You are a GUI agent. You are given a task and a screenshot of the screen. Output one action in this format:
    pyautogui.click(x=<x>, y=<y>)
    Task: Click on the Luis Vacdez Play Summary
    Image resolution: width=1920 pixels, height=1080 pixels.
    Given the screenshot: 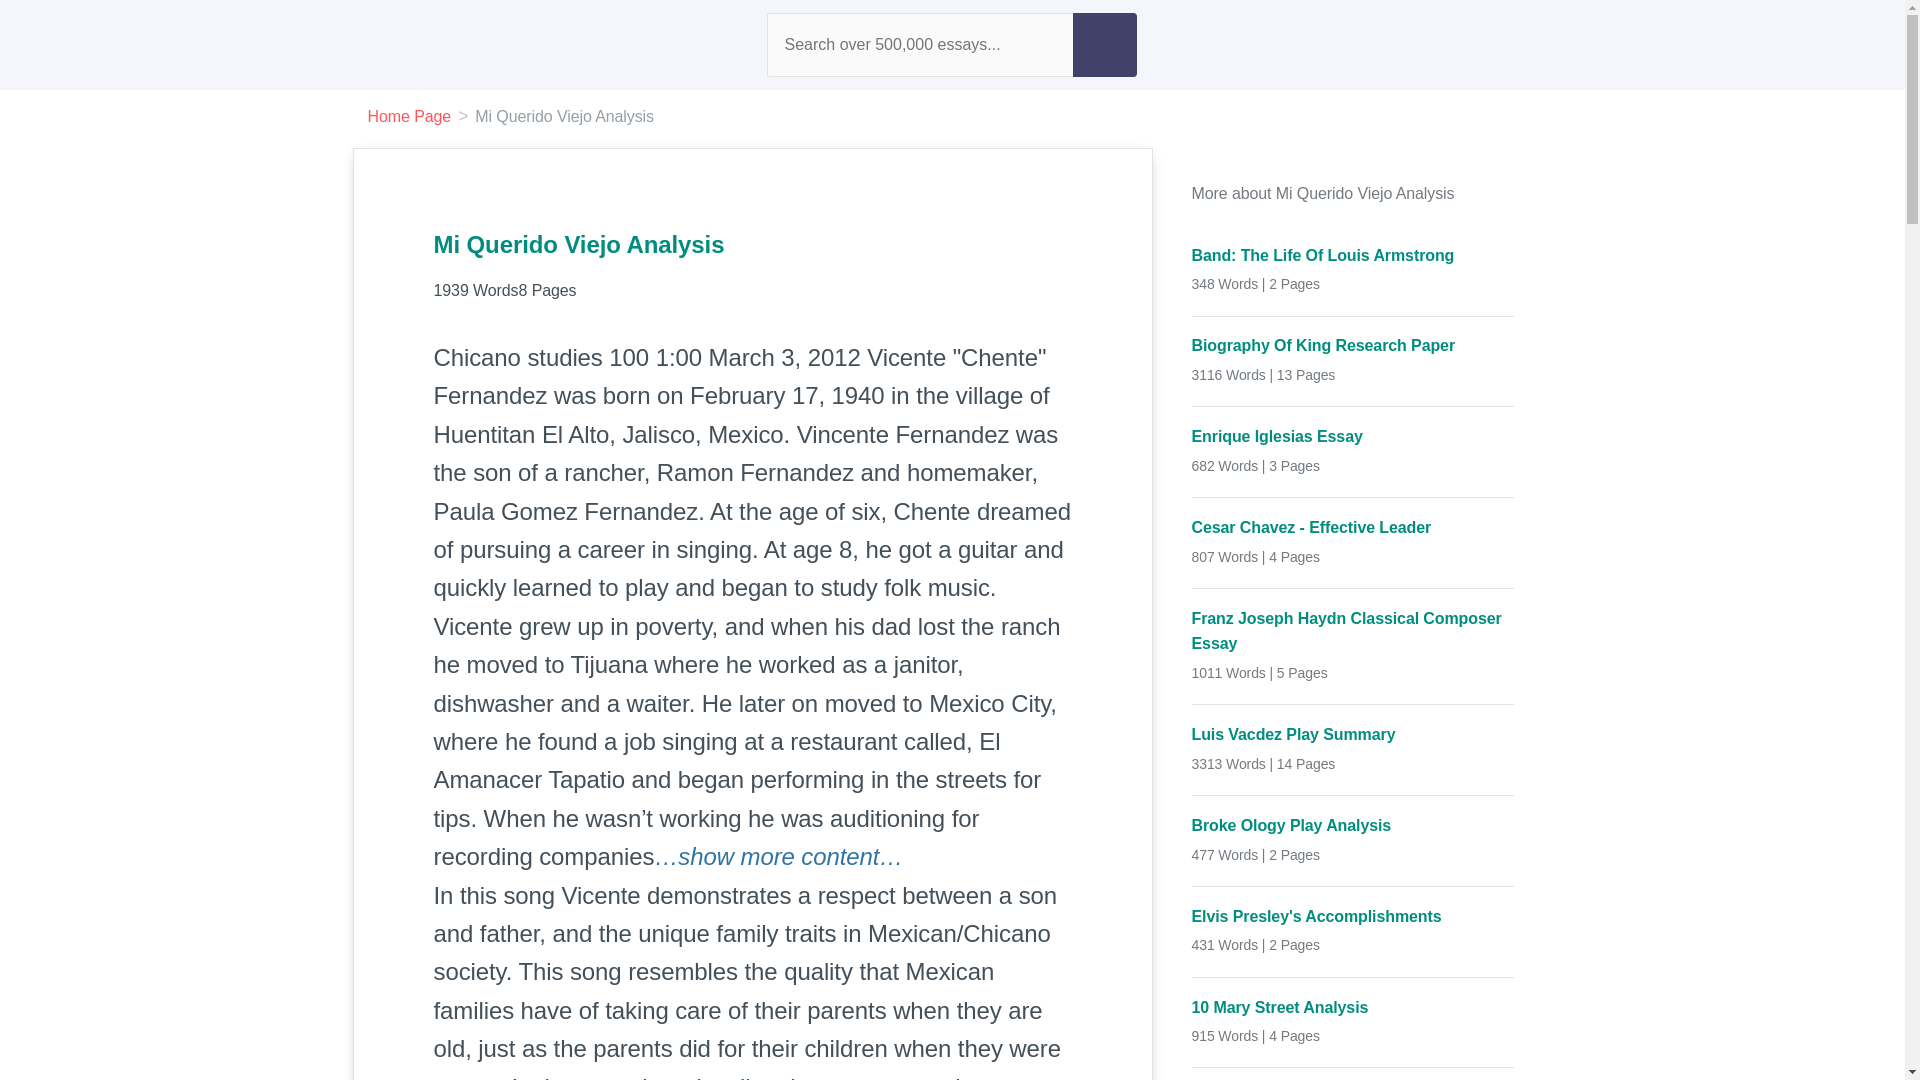 What is the action you would take?
    pyautogui.click(x=1353, y=735)
    